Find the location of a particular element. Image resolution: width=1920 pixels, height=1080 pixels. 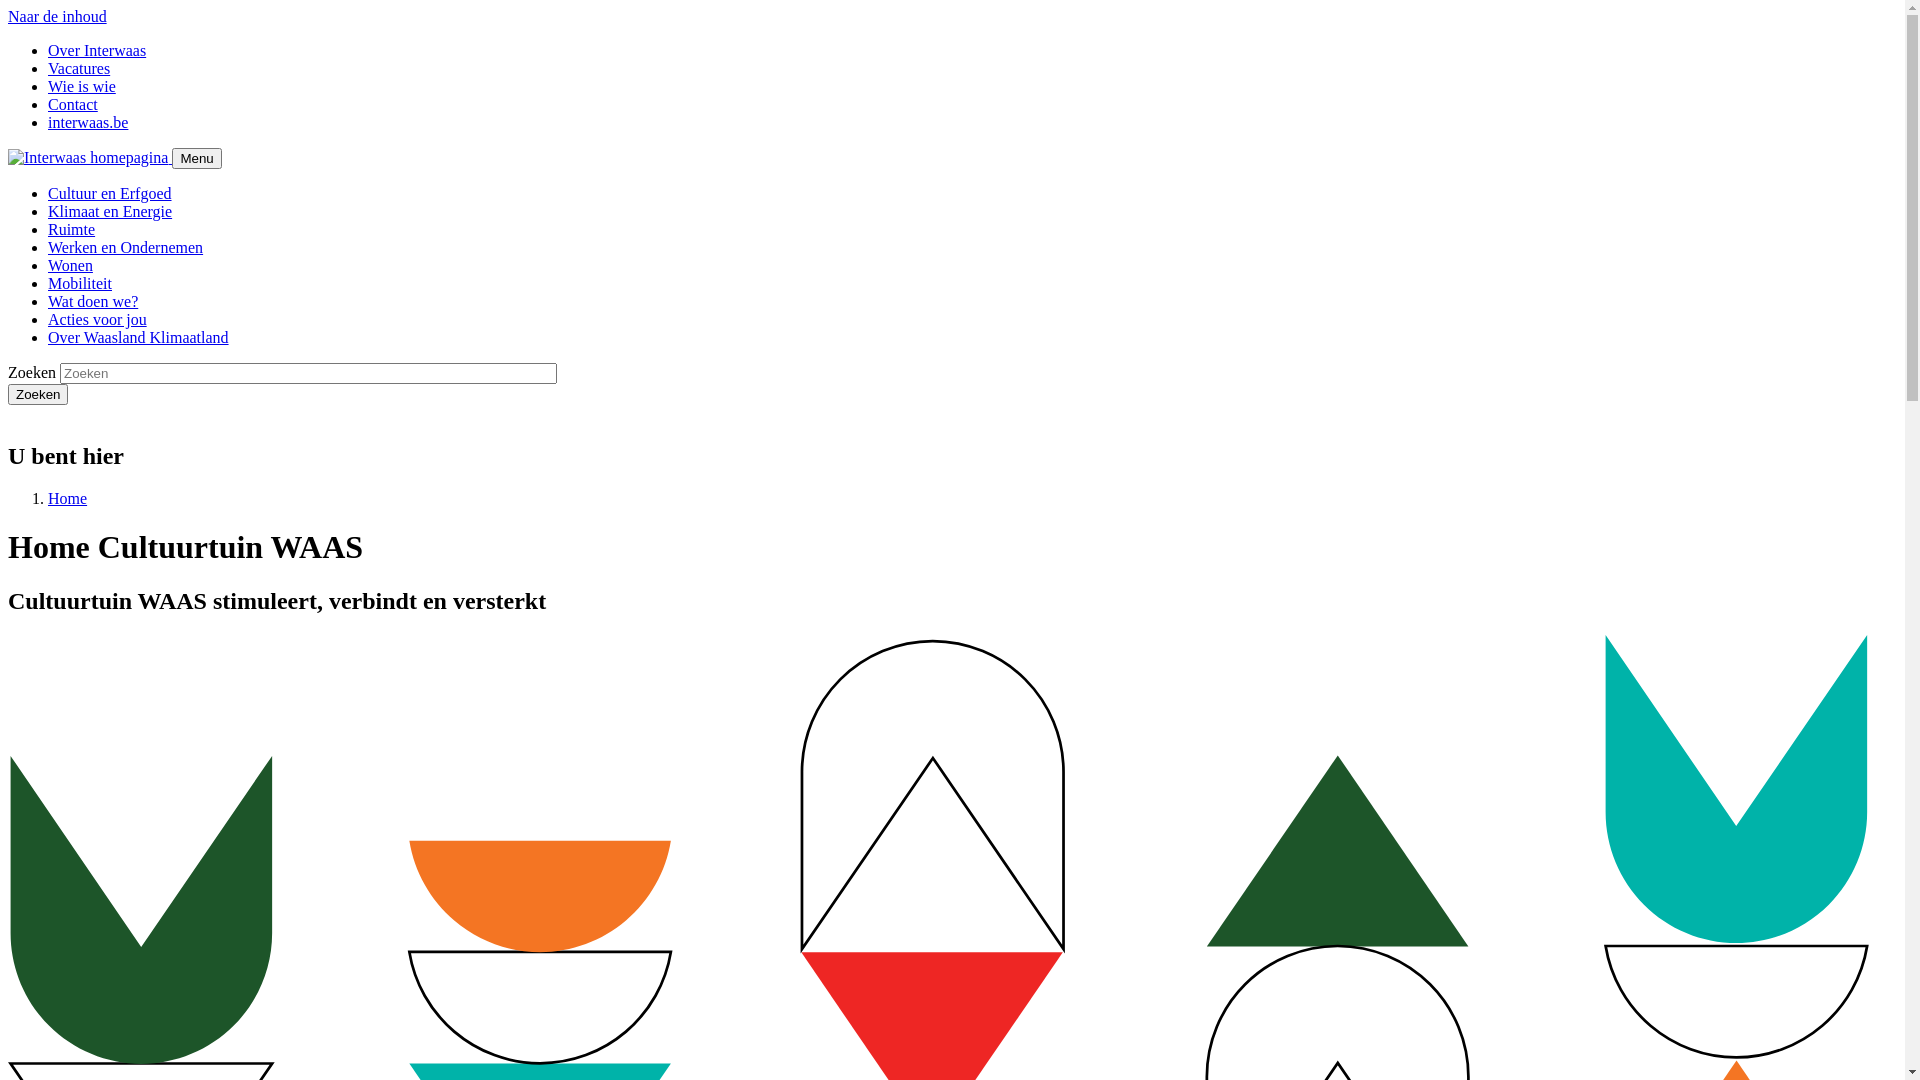

Over Interwaas is located at coordinates (97, 50).